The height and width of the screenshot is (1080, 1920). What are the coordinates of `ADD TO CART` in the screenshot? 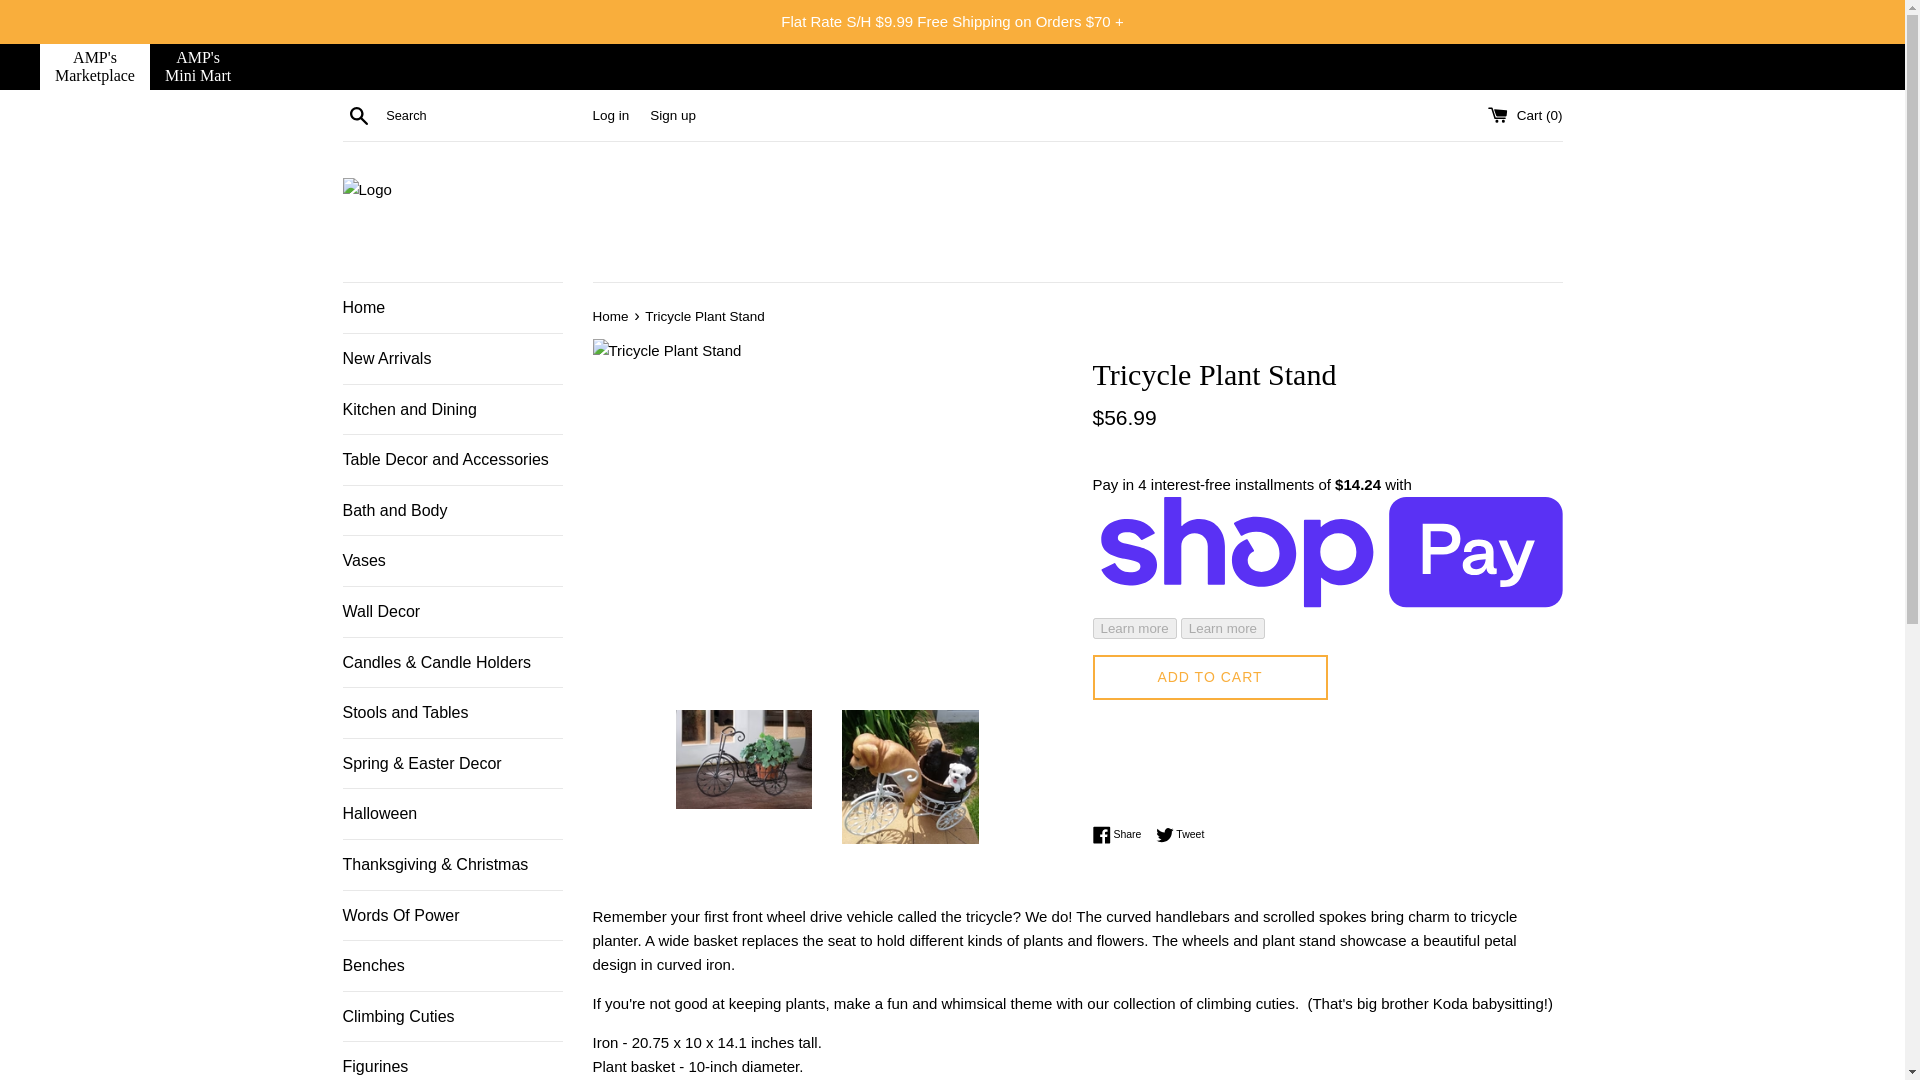 It's located at (452, 410).